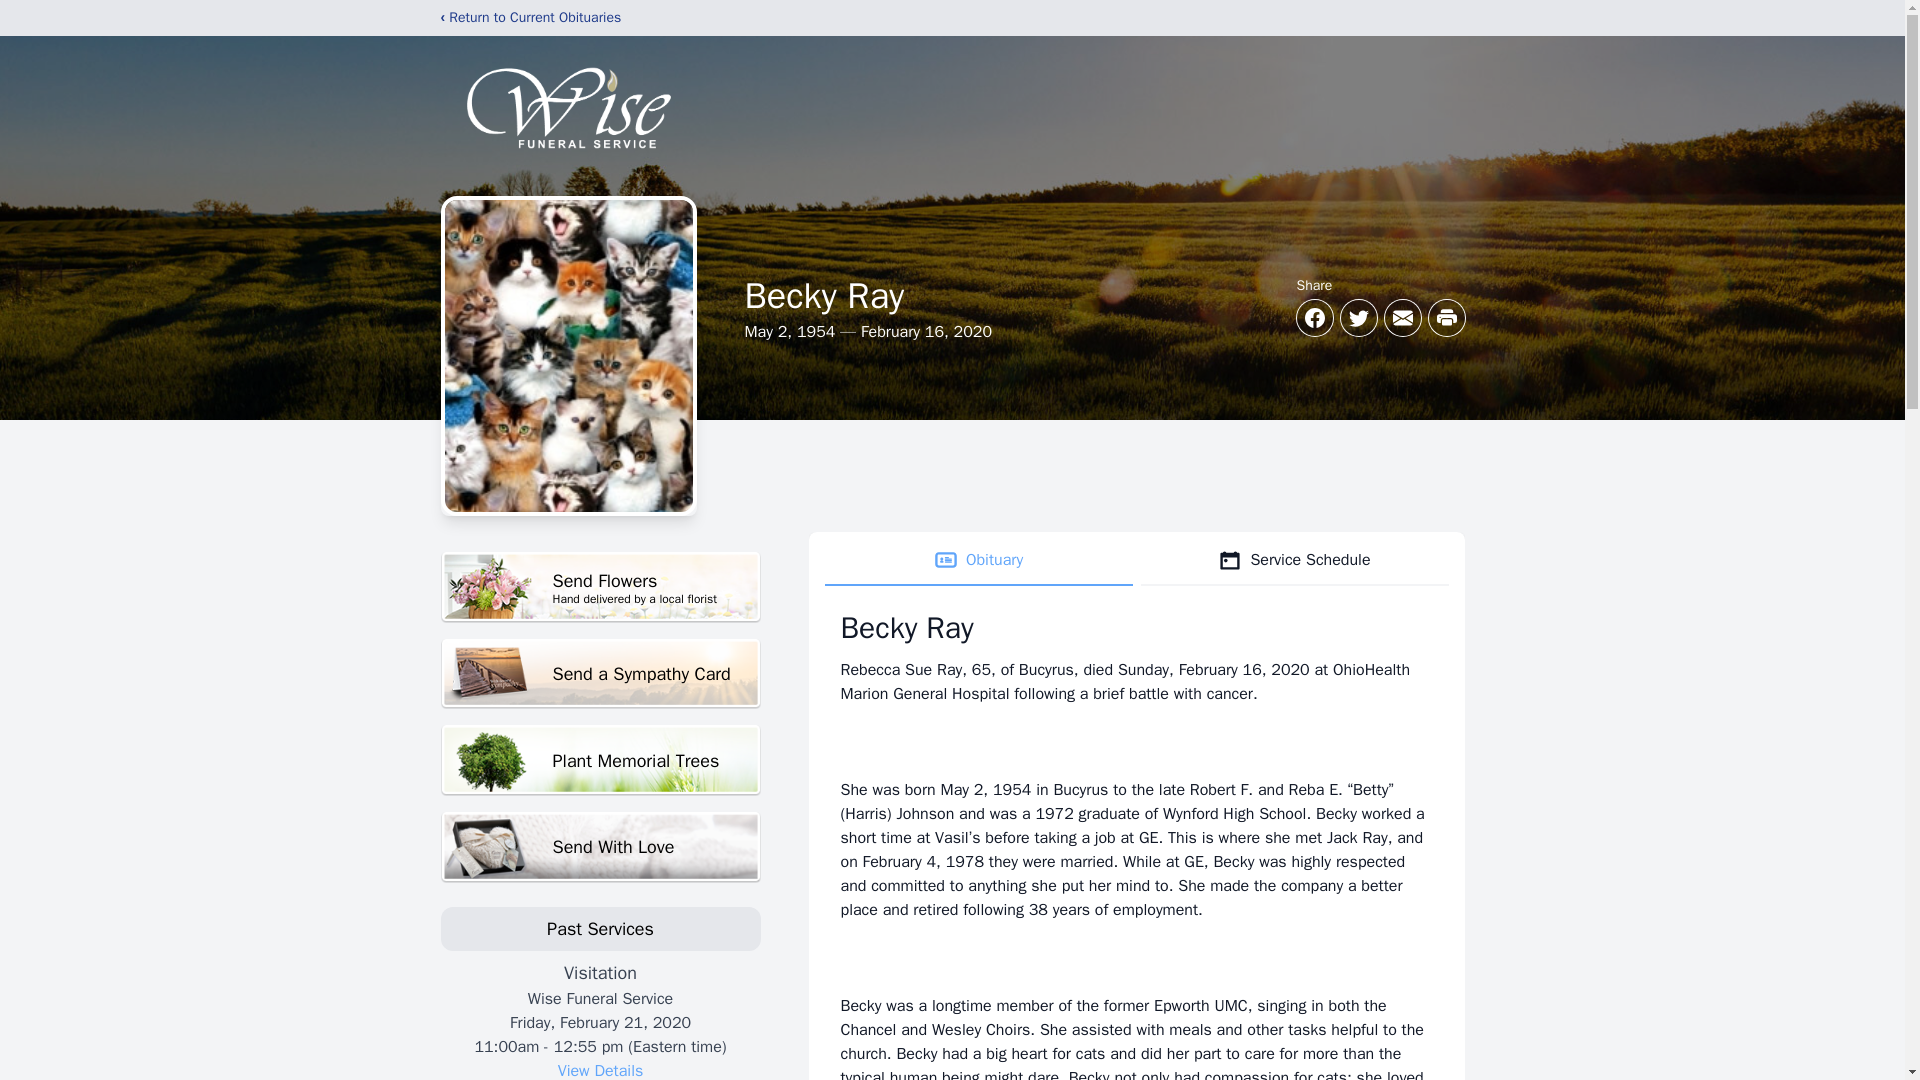  What do you see at coordinates (600, 760) in the screenshot?
I see `Service Schedule` at bounding box center [600, 760].